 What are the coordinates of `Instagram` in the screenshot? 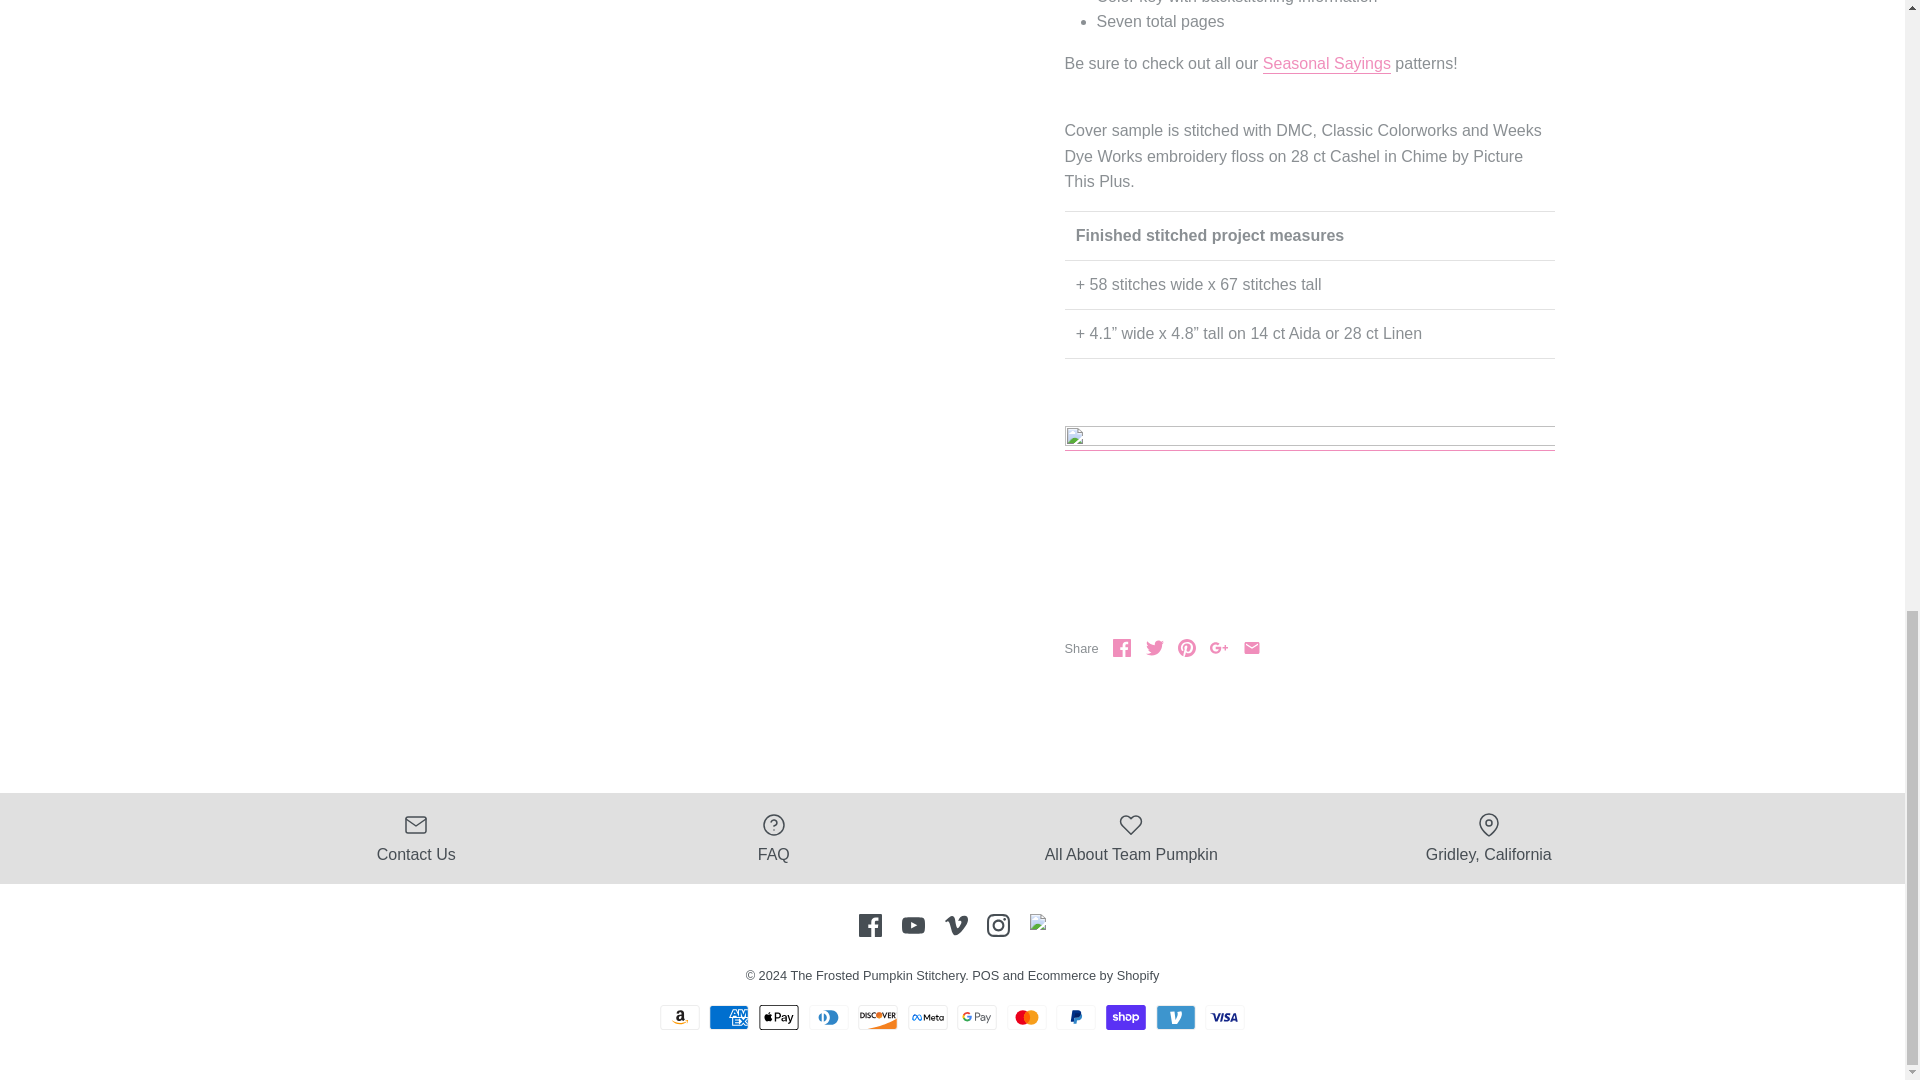 It's located at (998, 925).